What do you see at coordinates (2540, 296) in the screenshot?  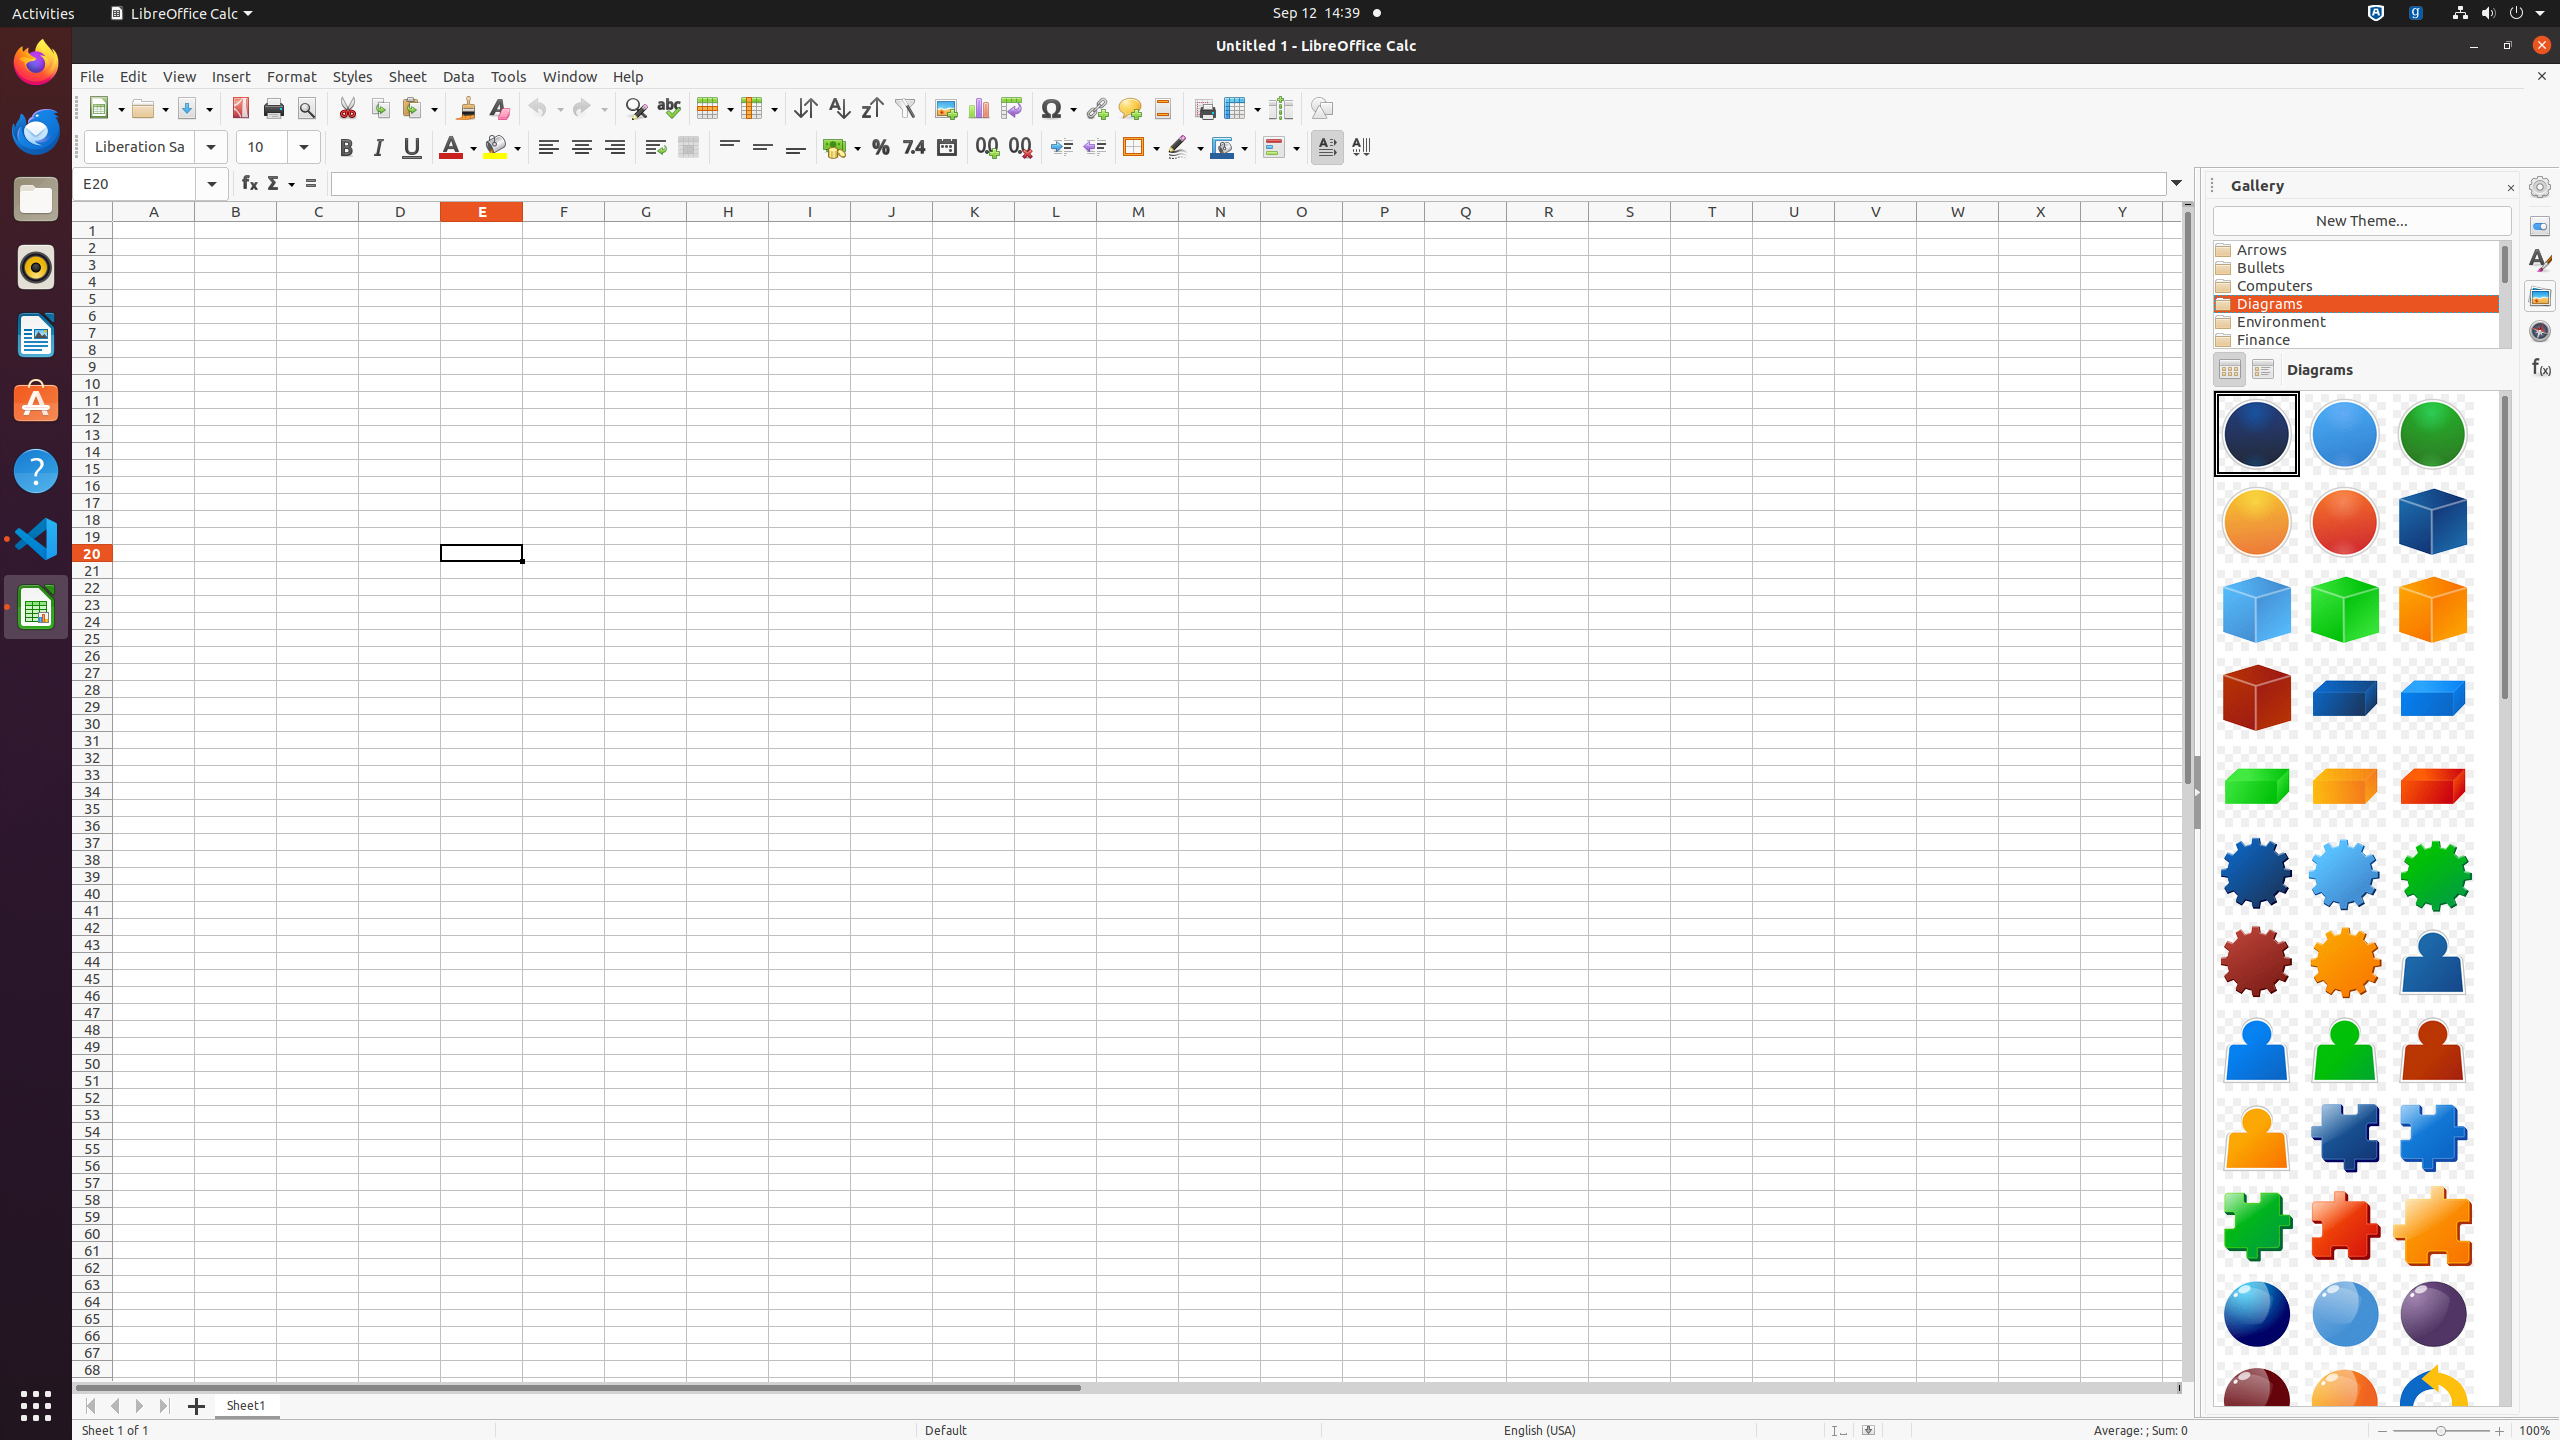 I see `Gallery` at bounding box center [2540, 296].